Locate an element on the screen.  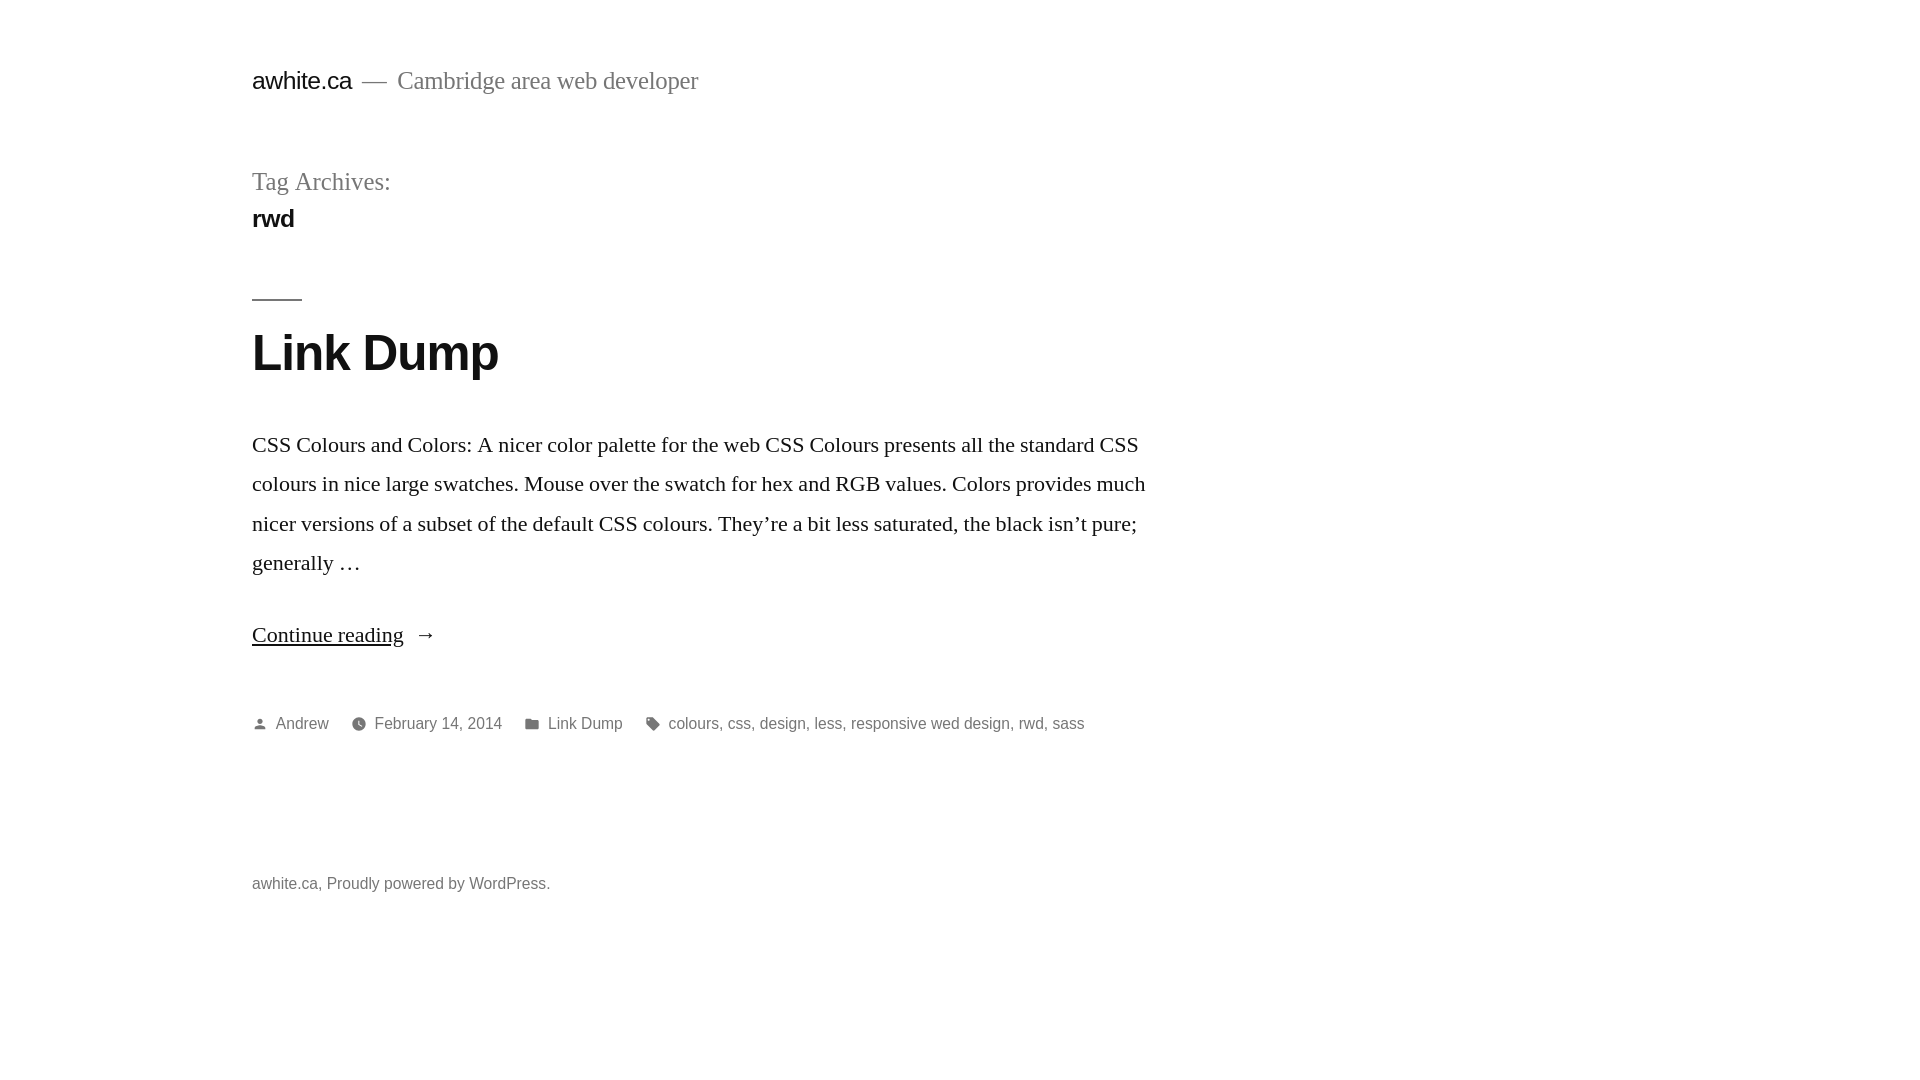
awhite.ca is located at coordinates (302, 80).